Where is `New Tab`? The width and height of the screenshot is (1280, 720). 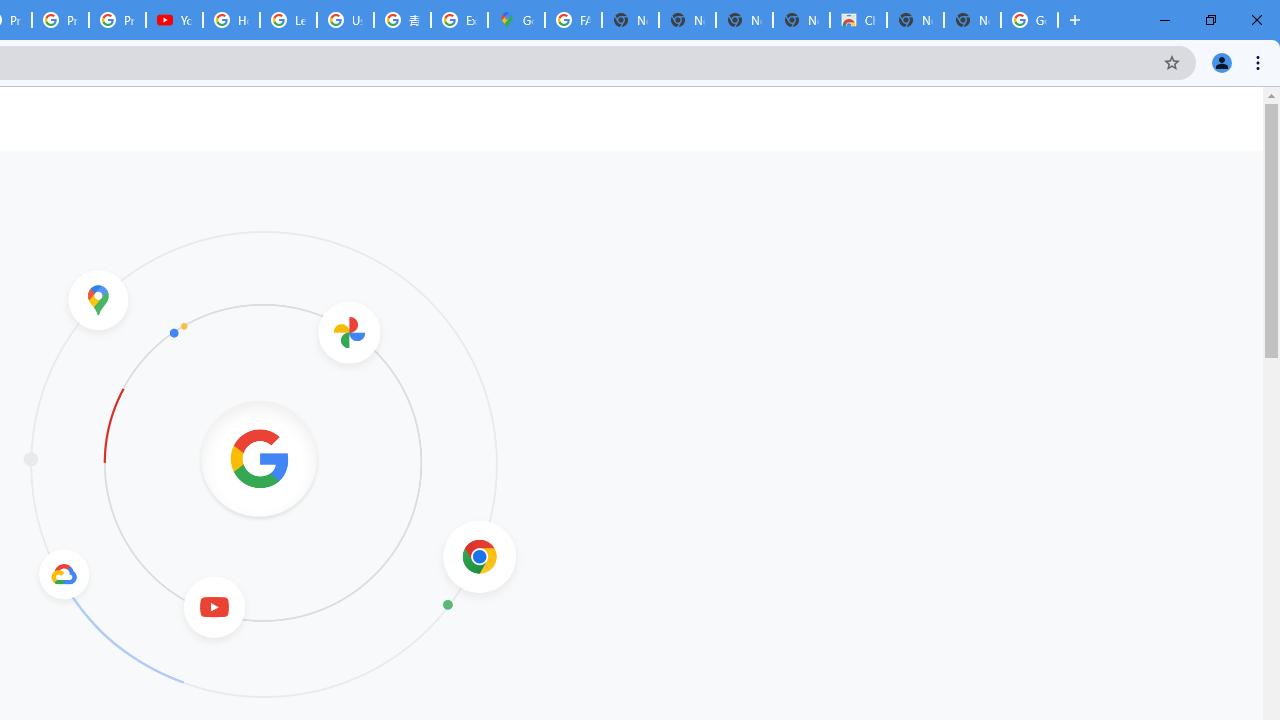
New Tab is located at coordinates (972, 20).